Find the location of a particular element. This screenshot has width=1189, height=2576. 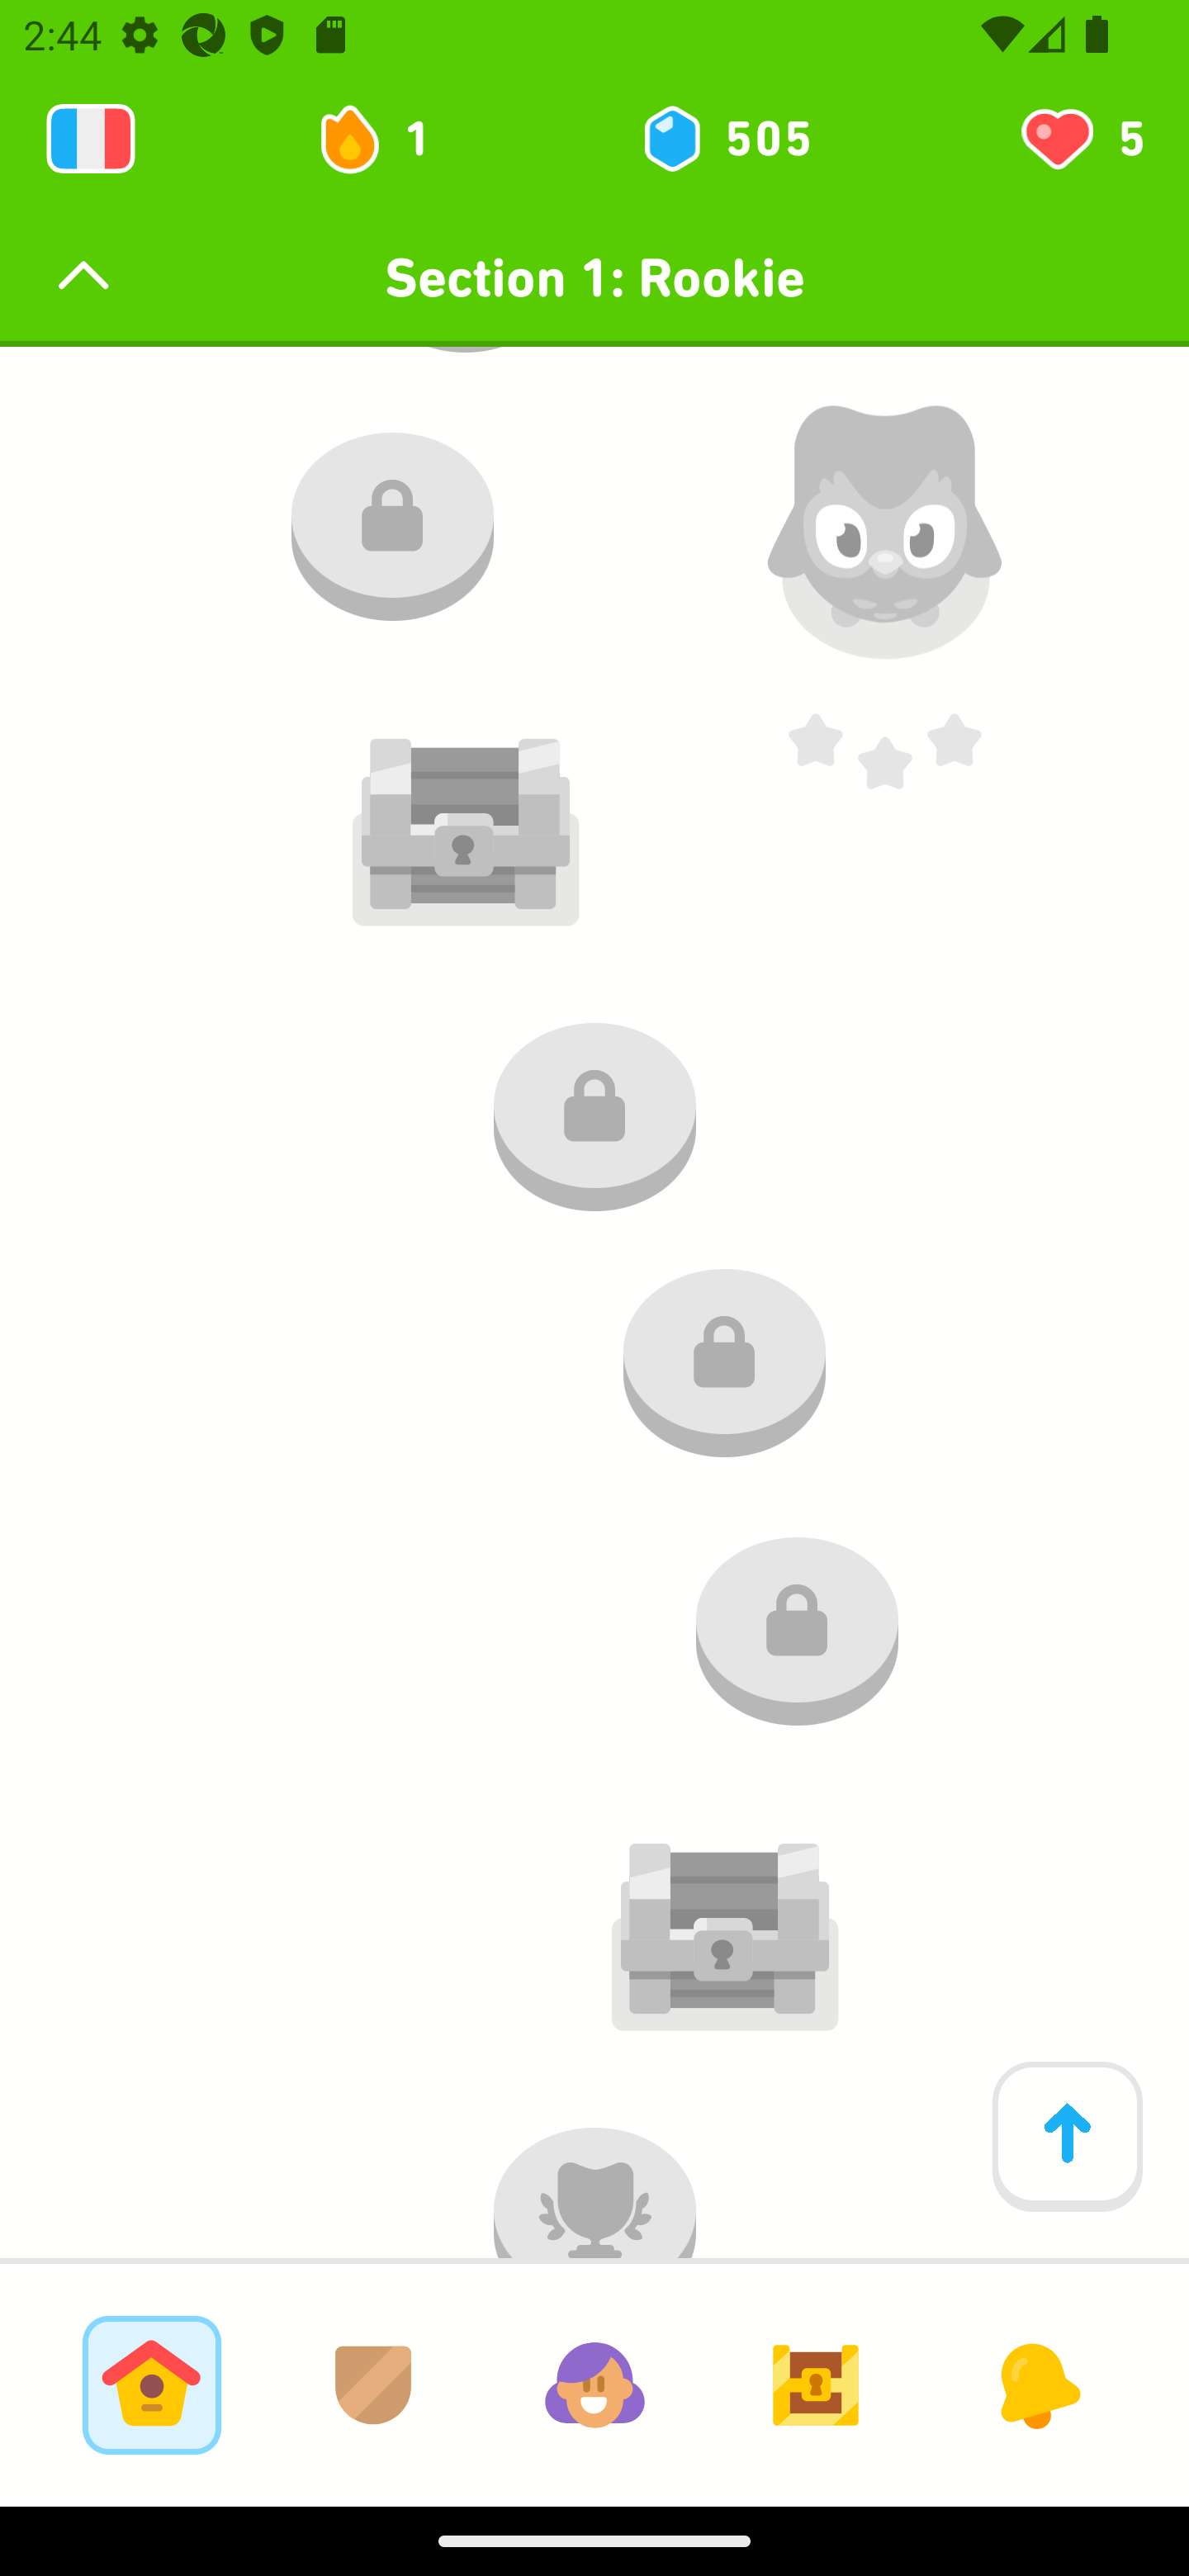

News Tab is located at coordinates (1037, 2384).